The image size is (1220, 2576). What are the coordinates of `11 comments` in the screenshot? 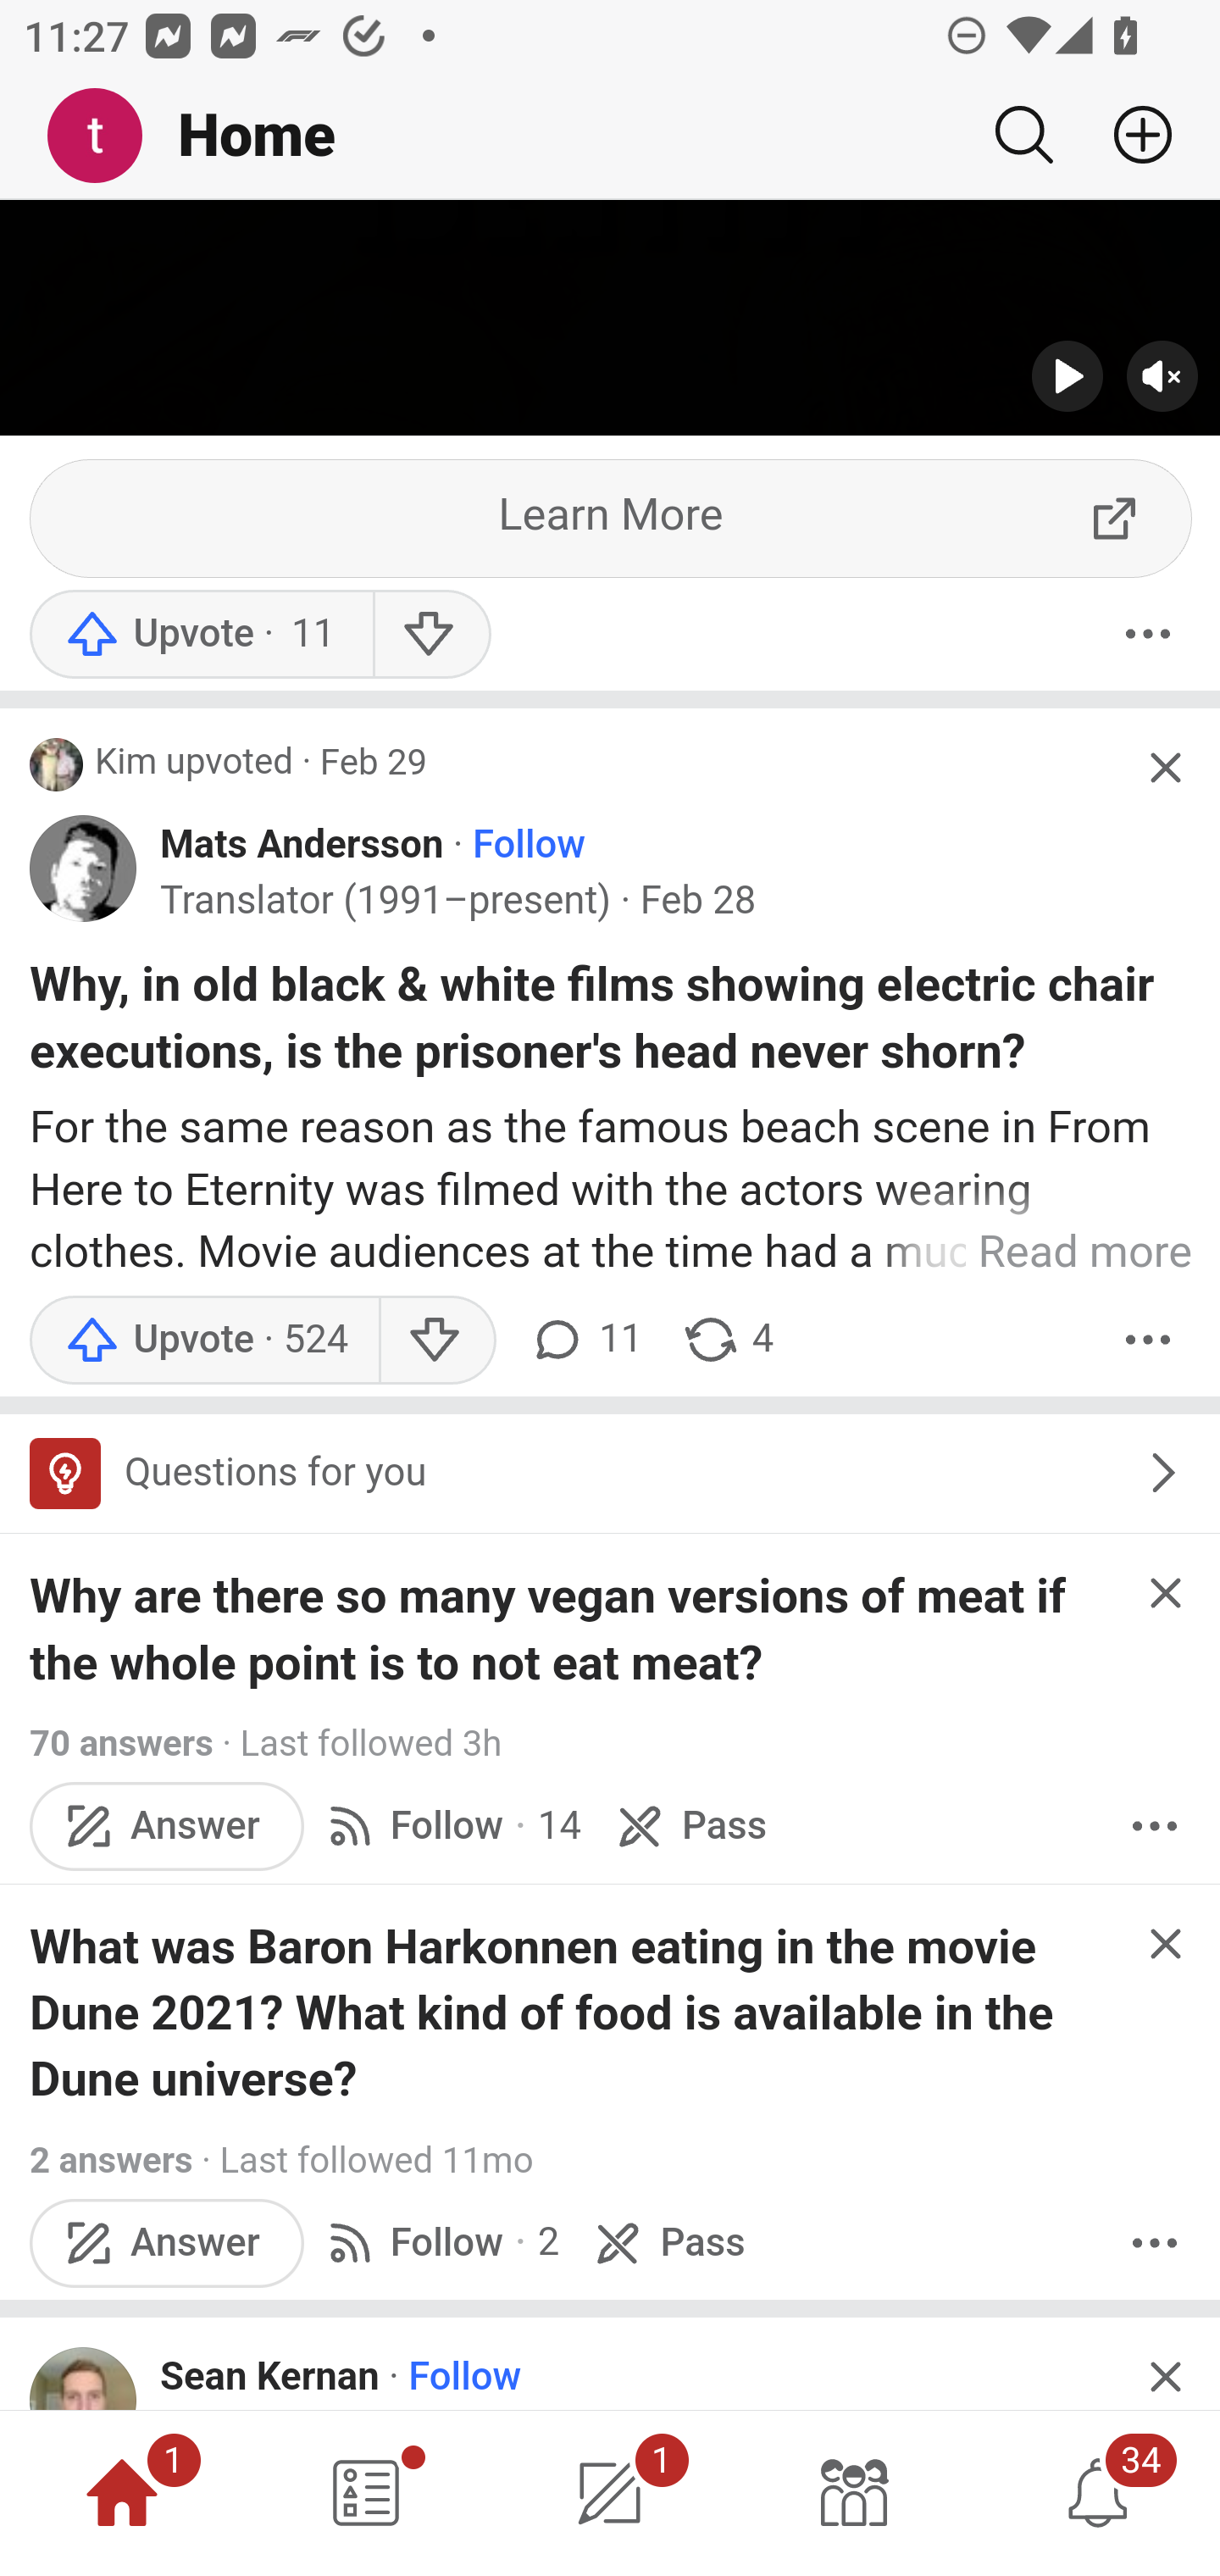 It's located at (585, 1343).